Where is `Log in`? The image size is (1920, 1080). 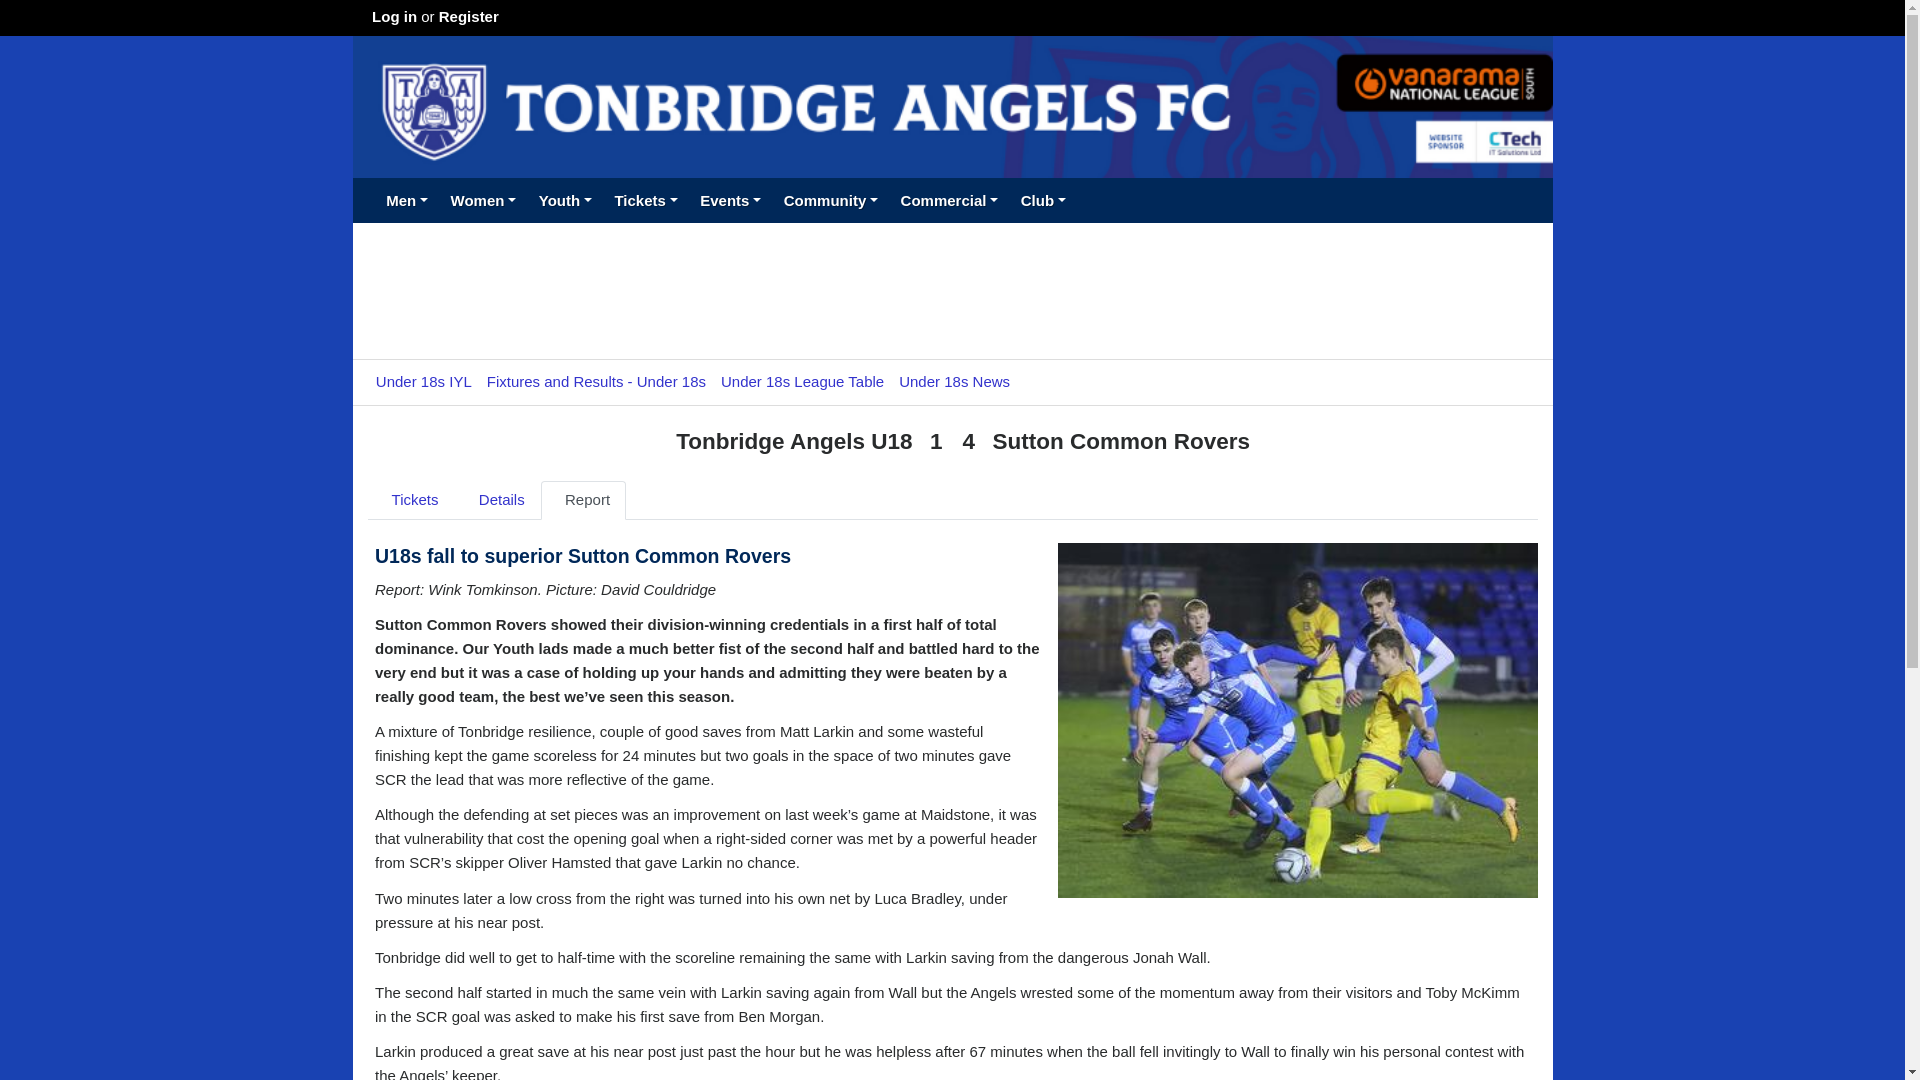 Log in is located at coordinates (394, 16).